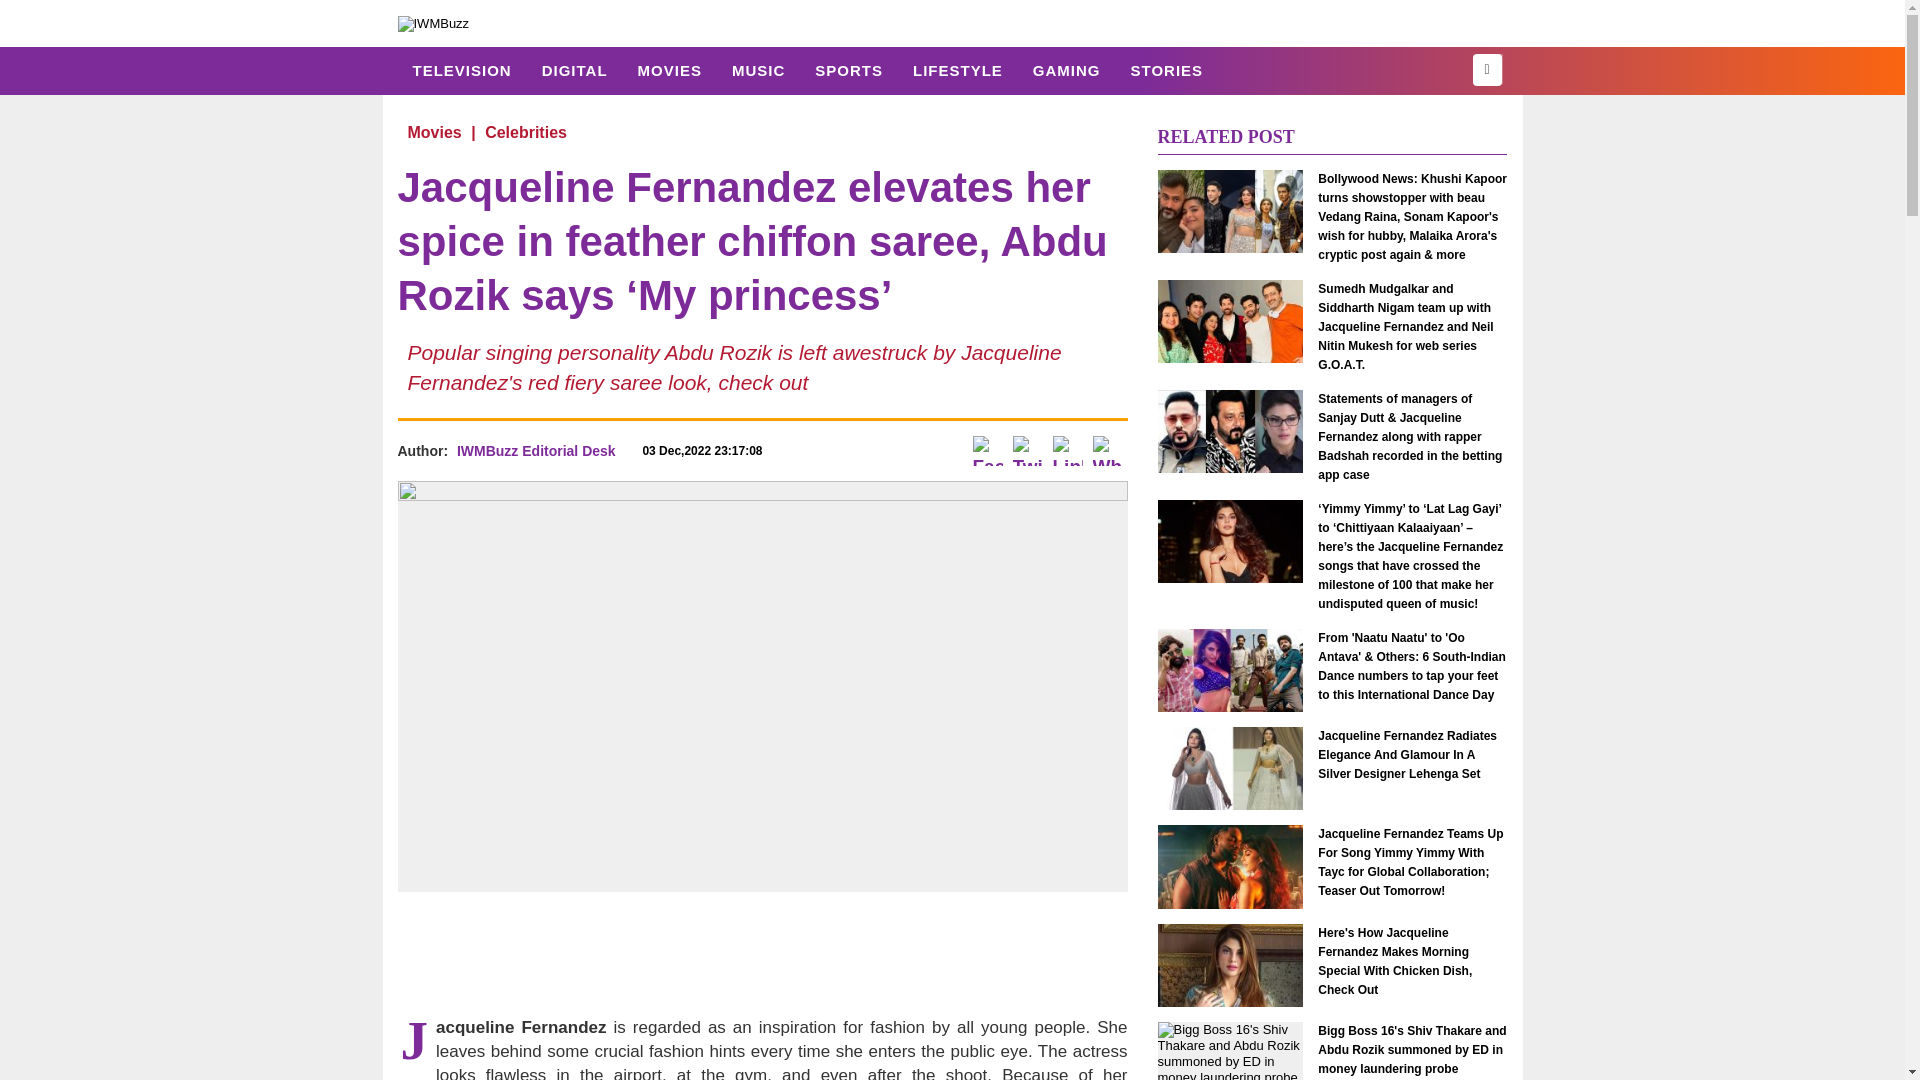 Image resolution: width=1920 pixels, height=1080 pixels. I want to click on Web Stories, so click(1166, 70).